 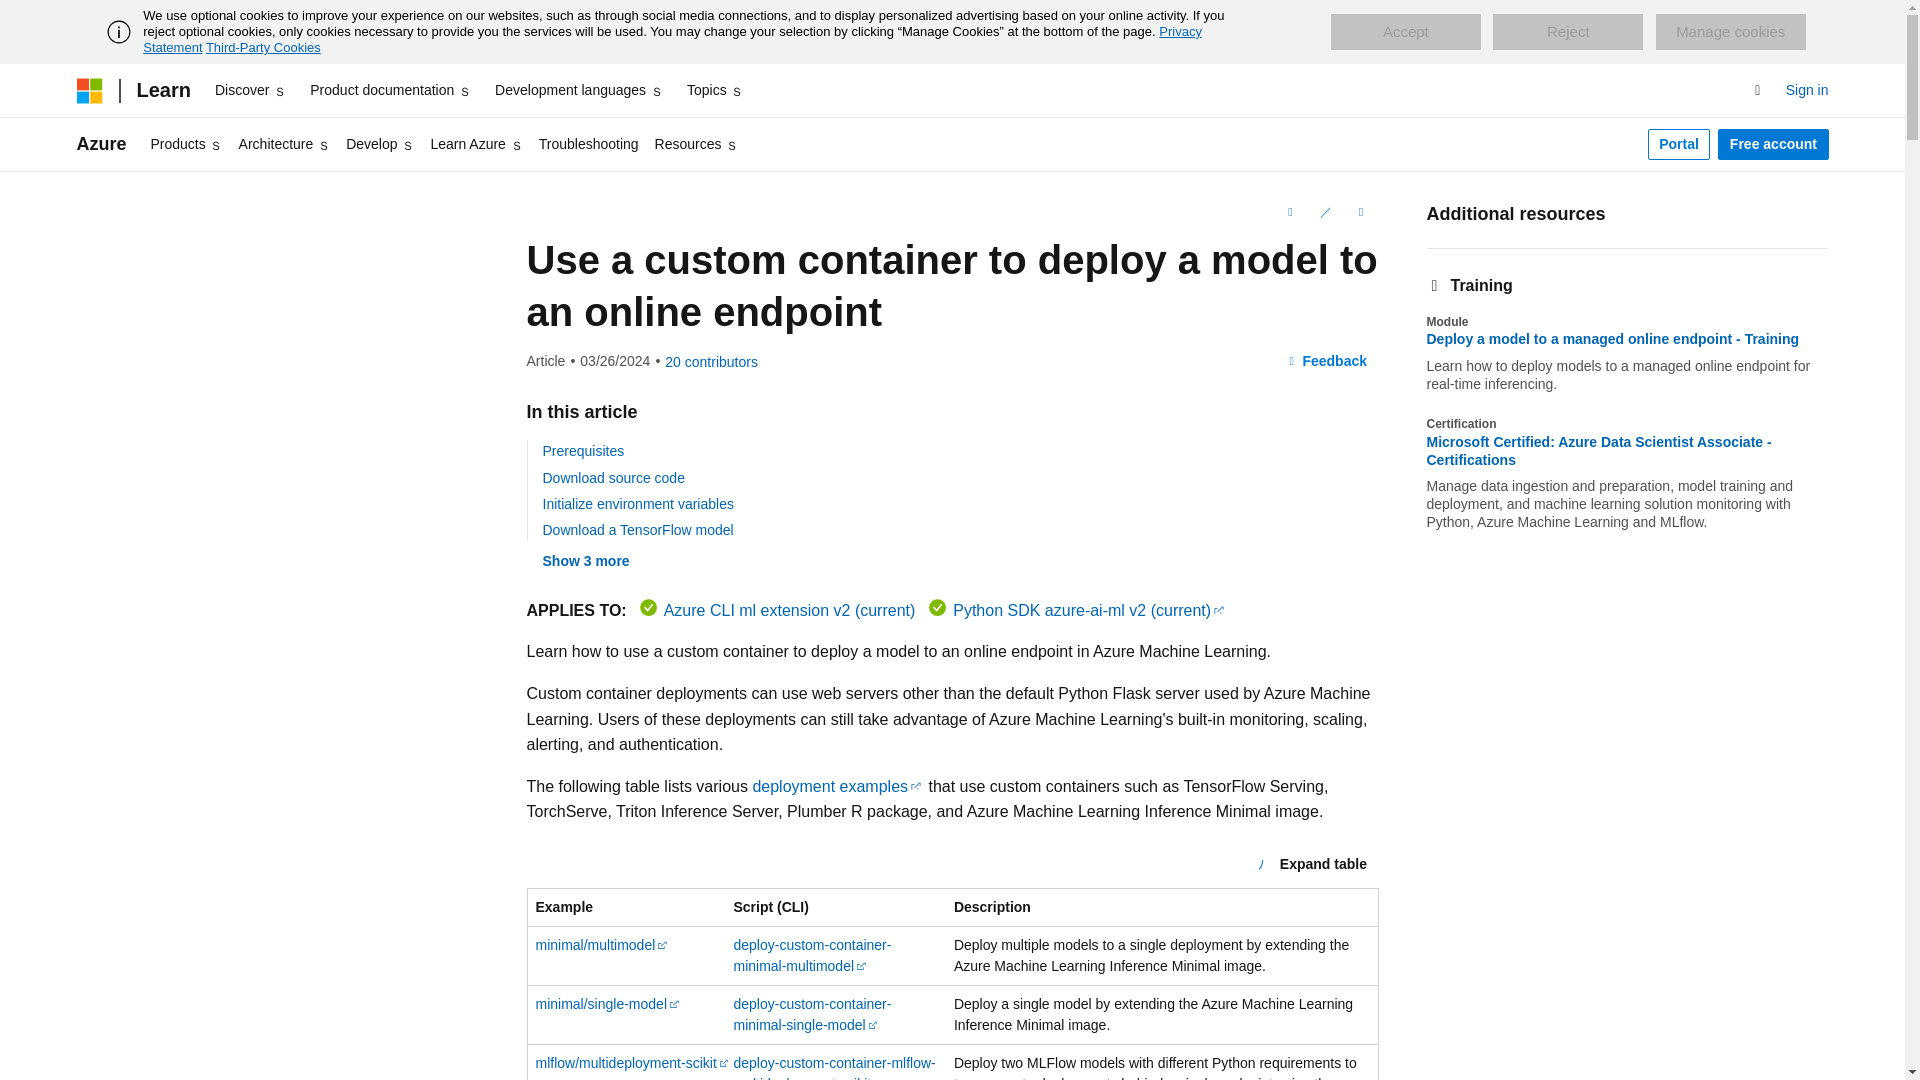 What do you see at coordinates (250, 90) in the screenshot?
I see `Discover` at bounding box center [250, 90].